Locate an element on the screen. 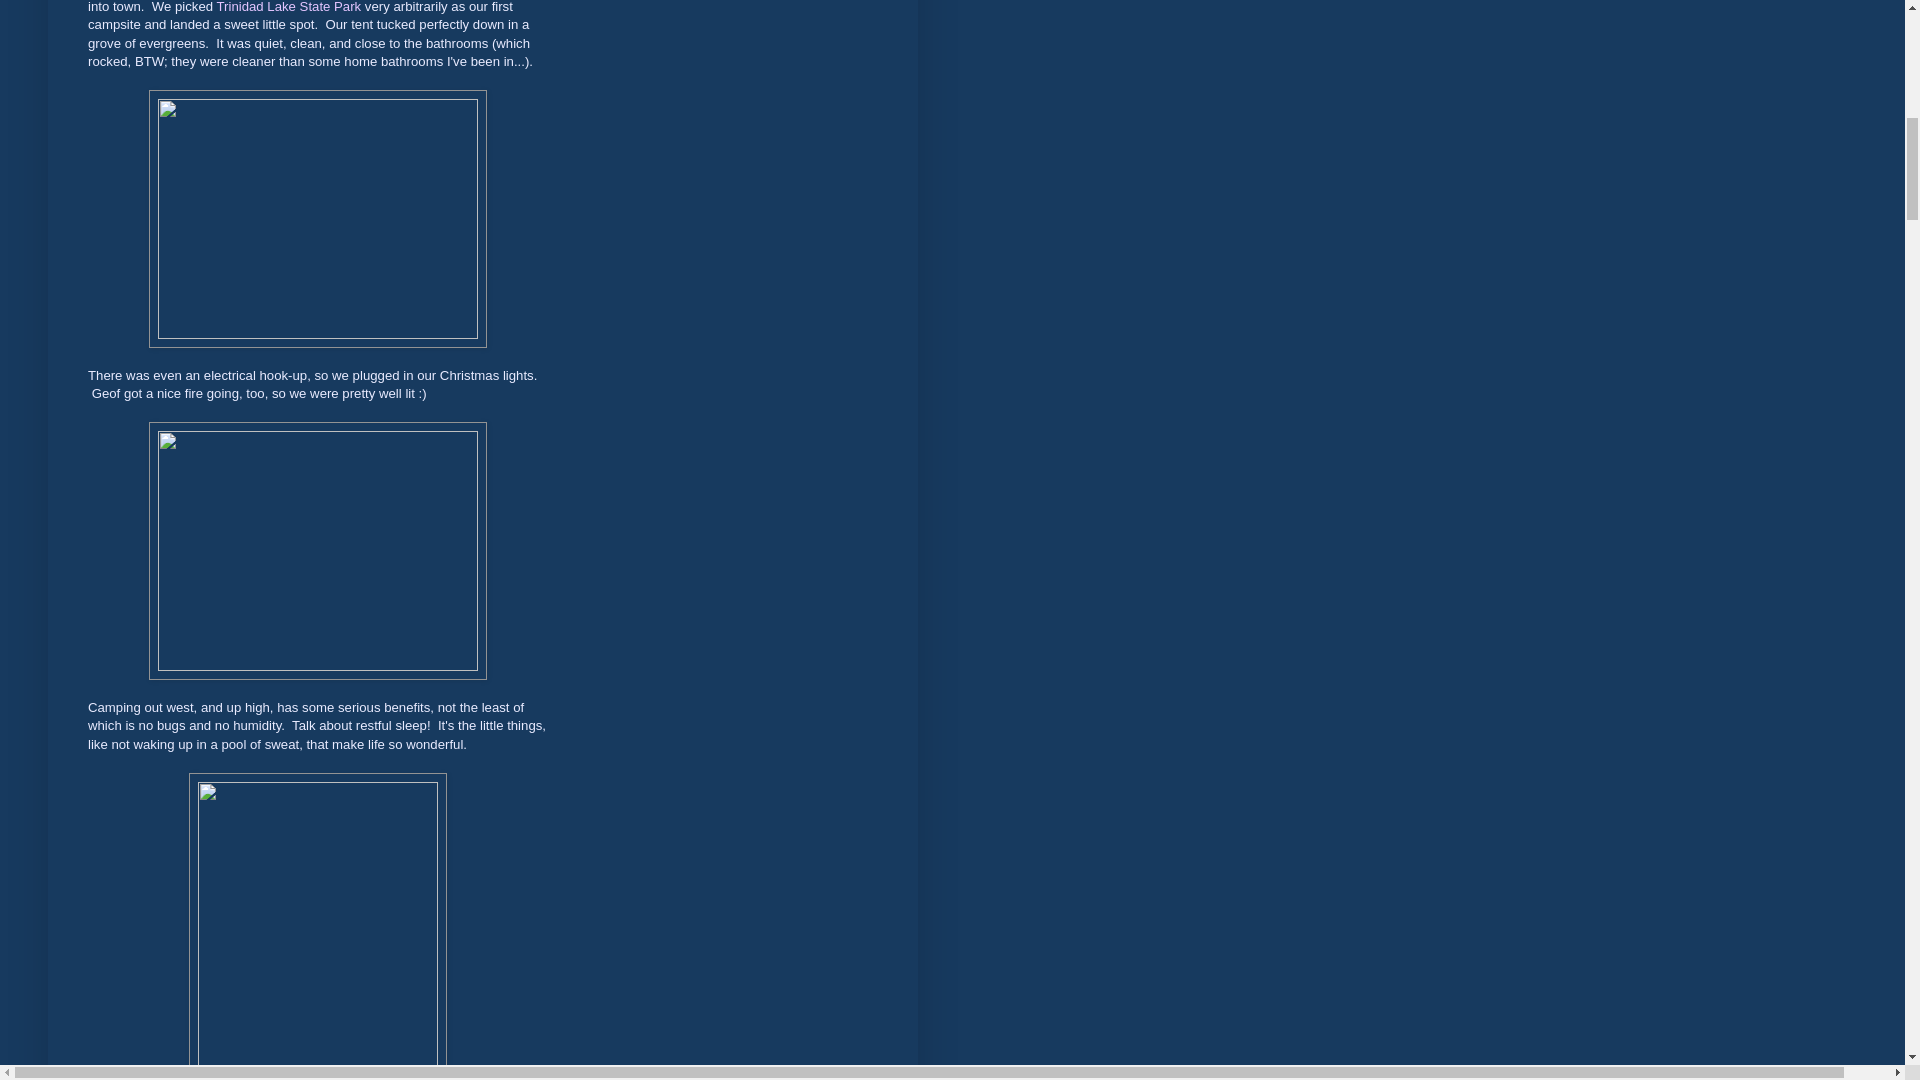 This screenshot has width=1920, height=1080. Trinidad Lake State Park is located at coordinates (289, 7).